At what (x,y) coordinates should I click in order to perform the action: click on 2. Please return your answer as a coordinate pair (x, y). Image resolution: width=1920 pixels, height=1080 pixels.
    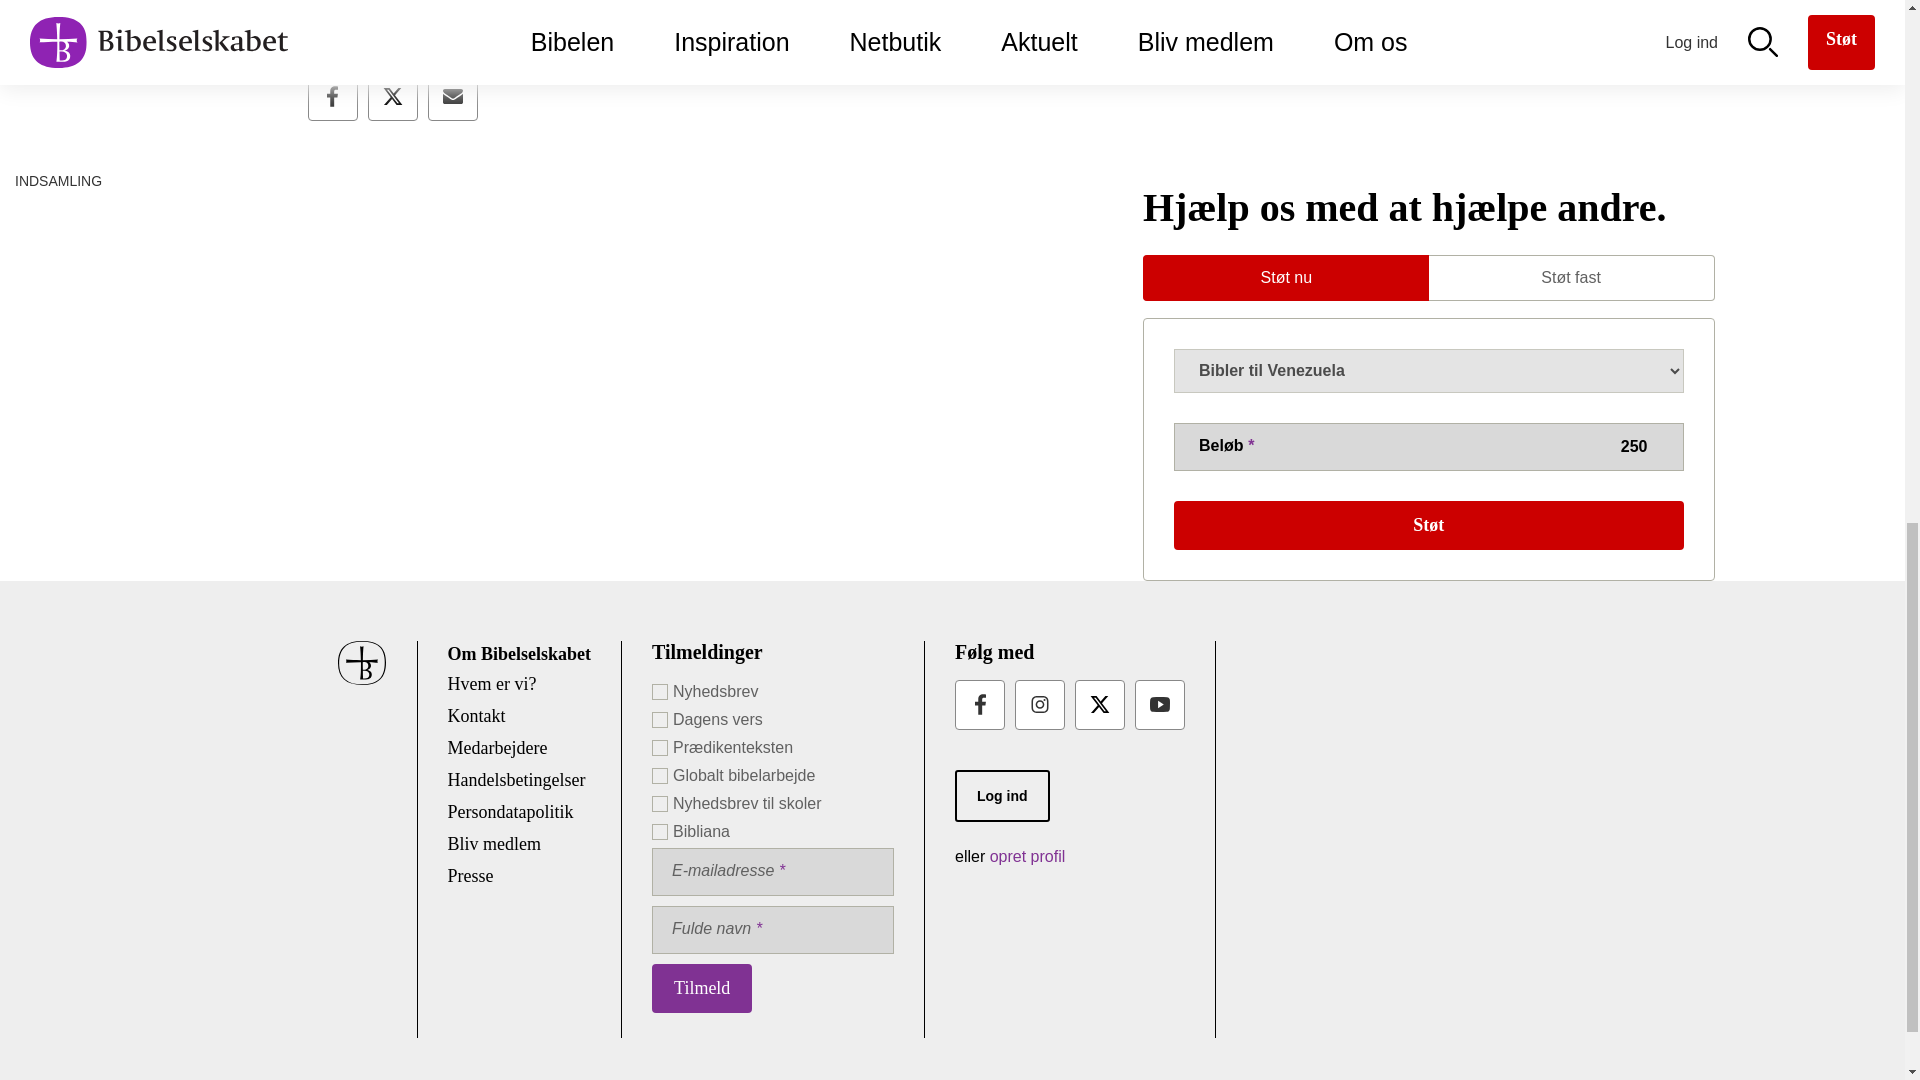
    Looking at the image, I should click on (658, 756).